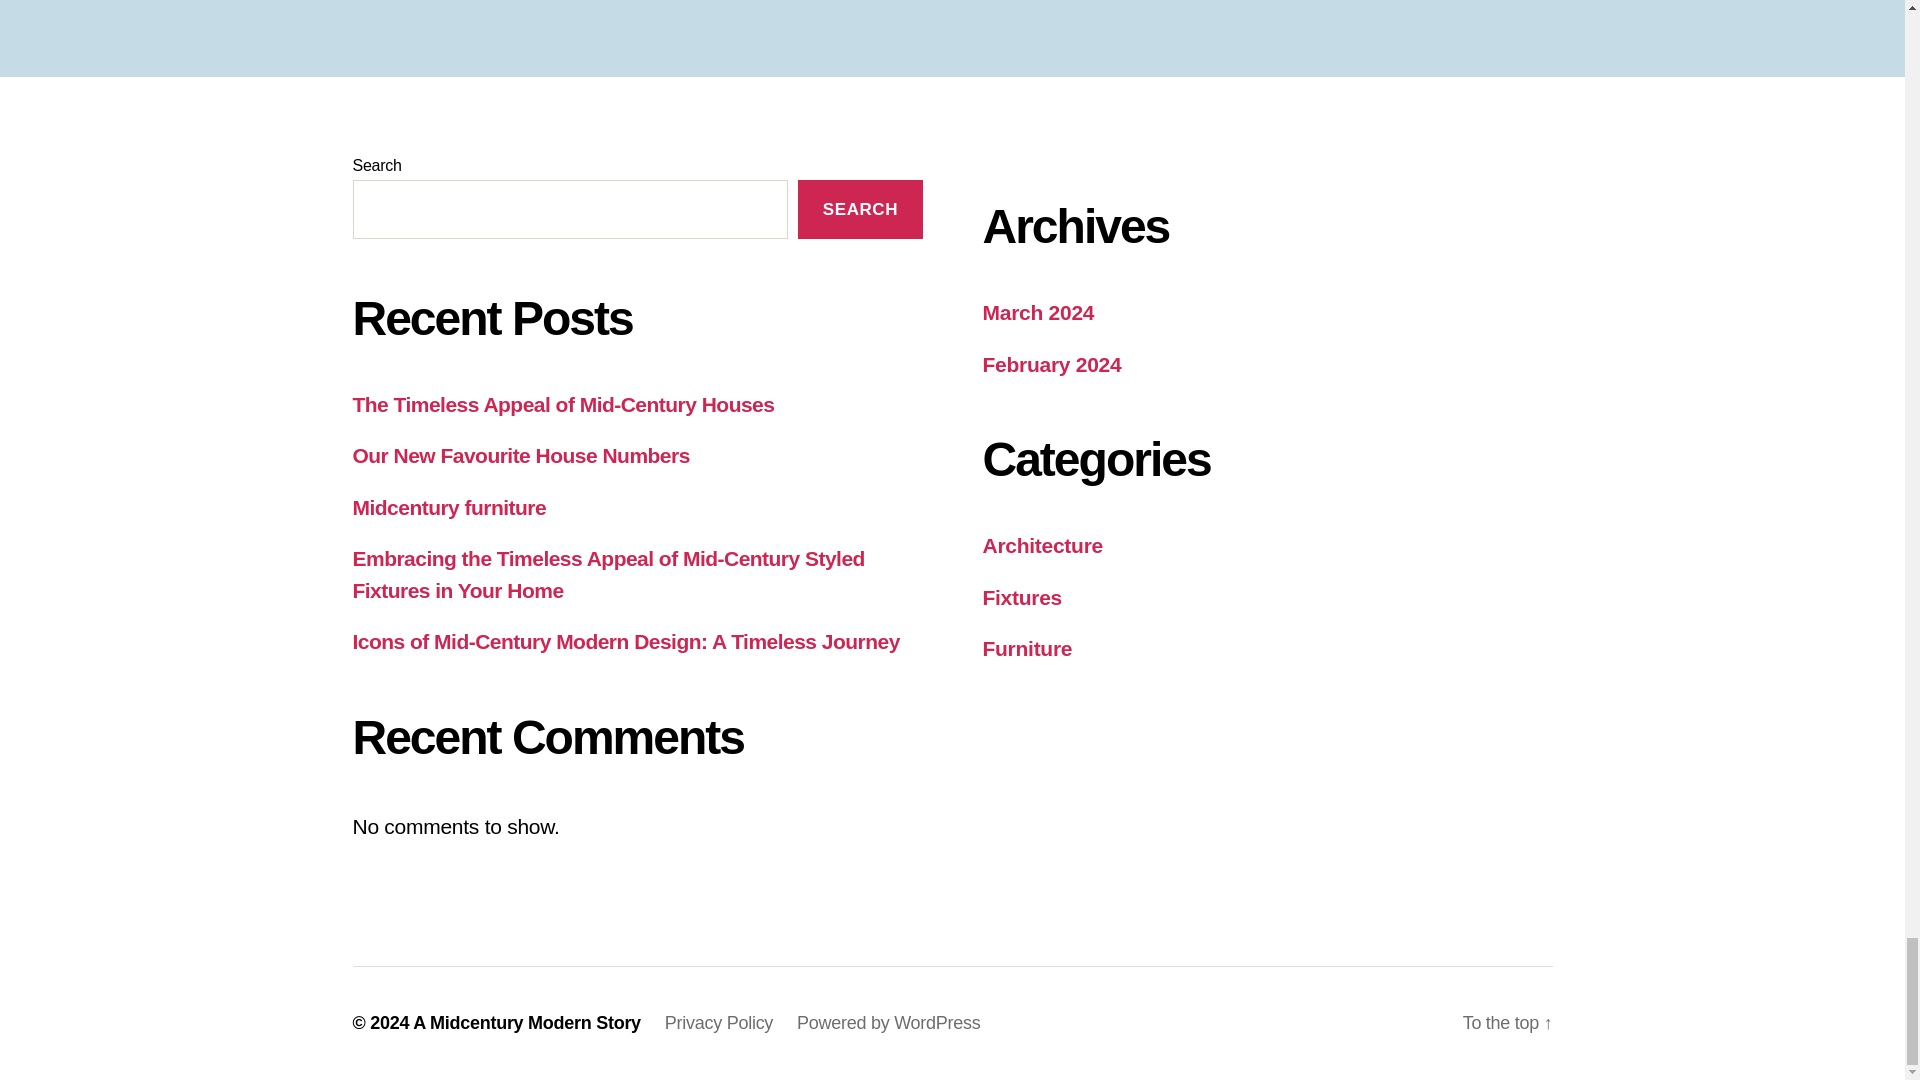 Image resolution: width=1920 pixels, height=1080 pixels. I want to click on Midcentury furniture, so click(448, 507).